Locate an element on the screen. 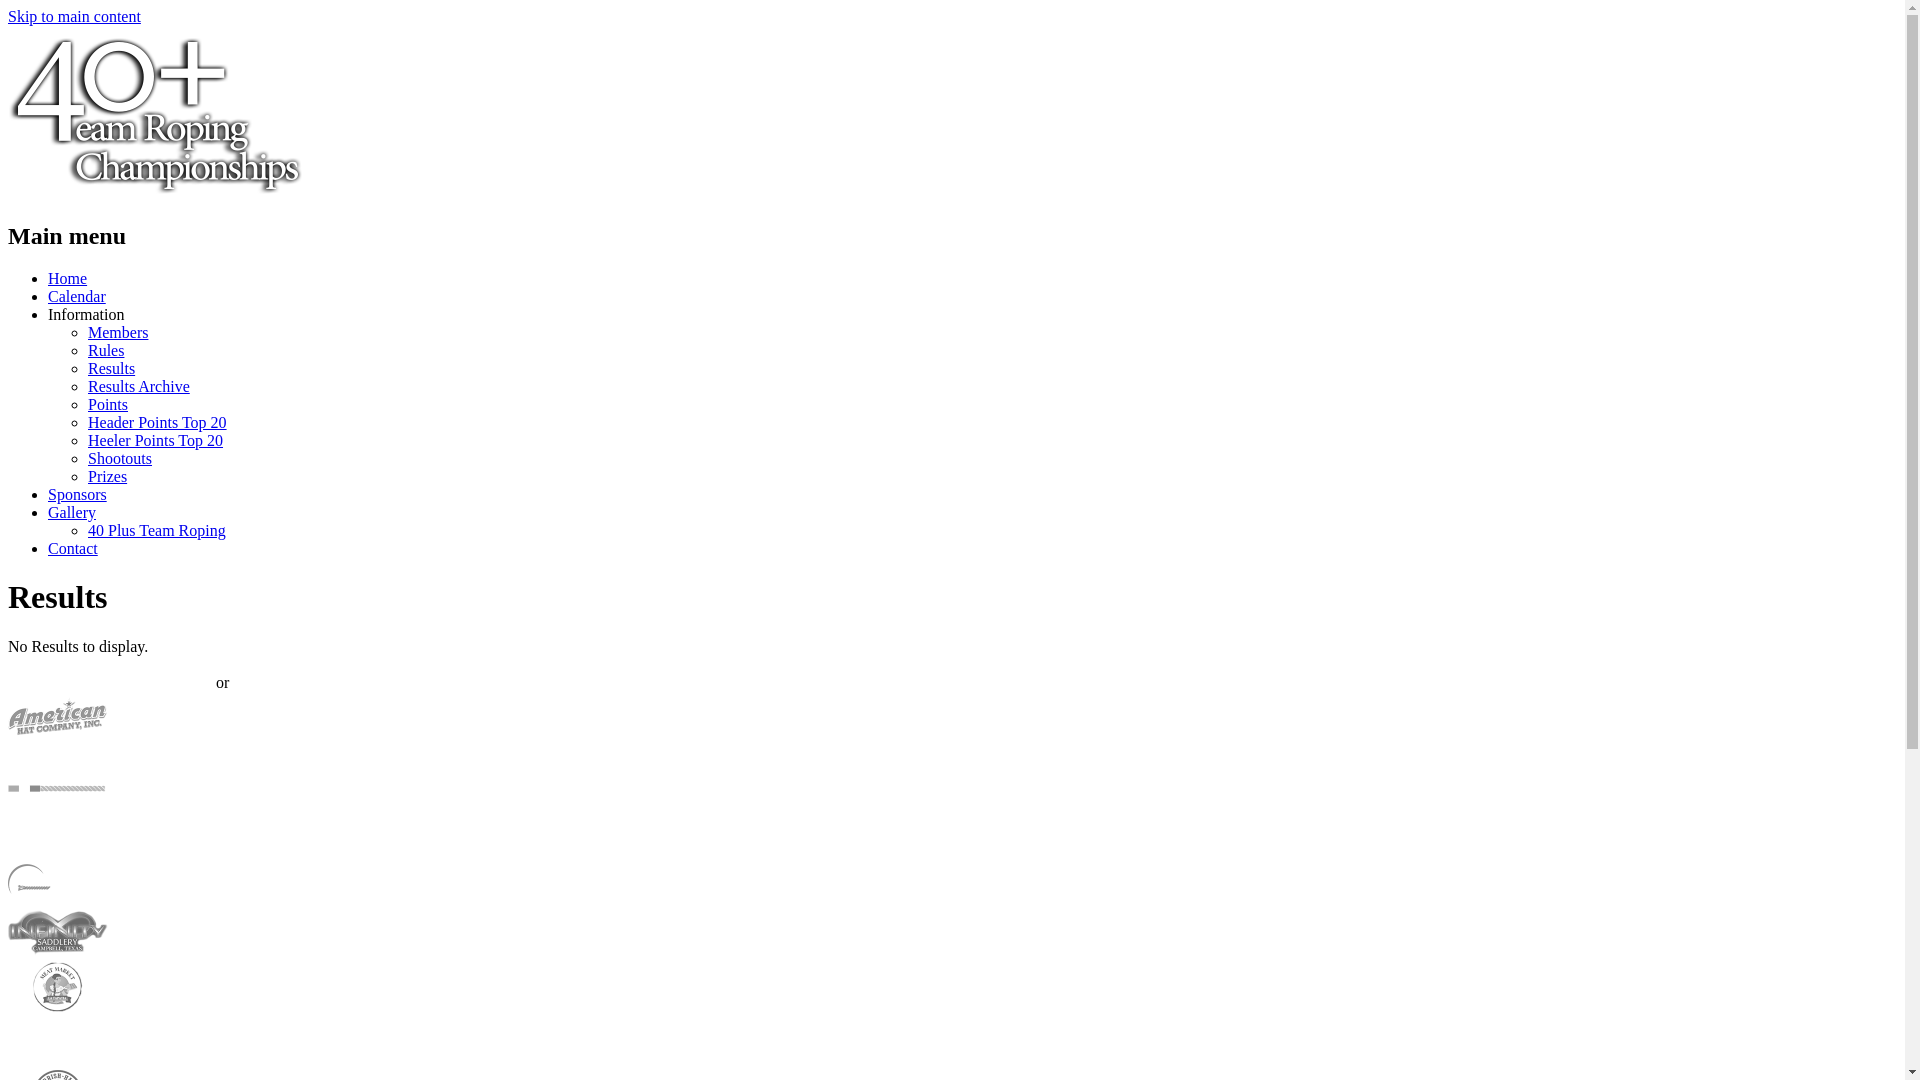 This screenshot has height=1080, width=1920. Header Points Top 20 is located at coordinates (158, 422).